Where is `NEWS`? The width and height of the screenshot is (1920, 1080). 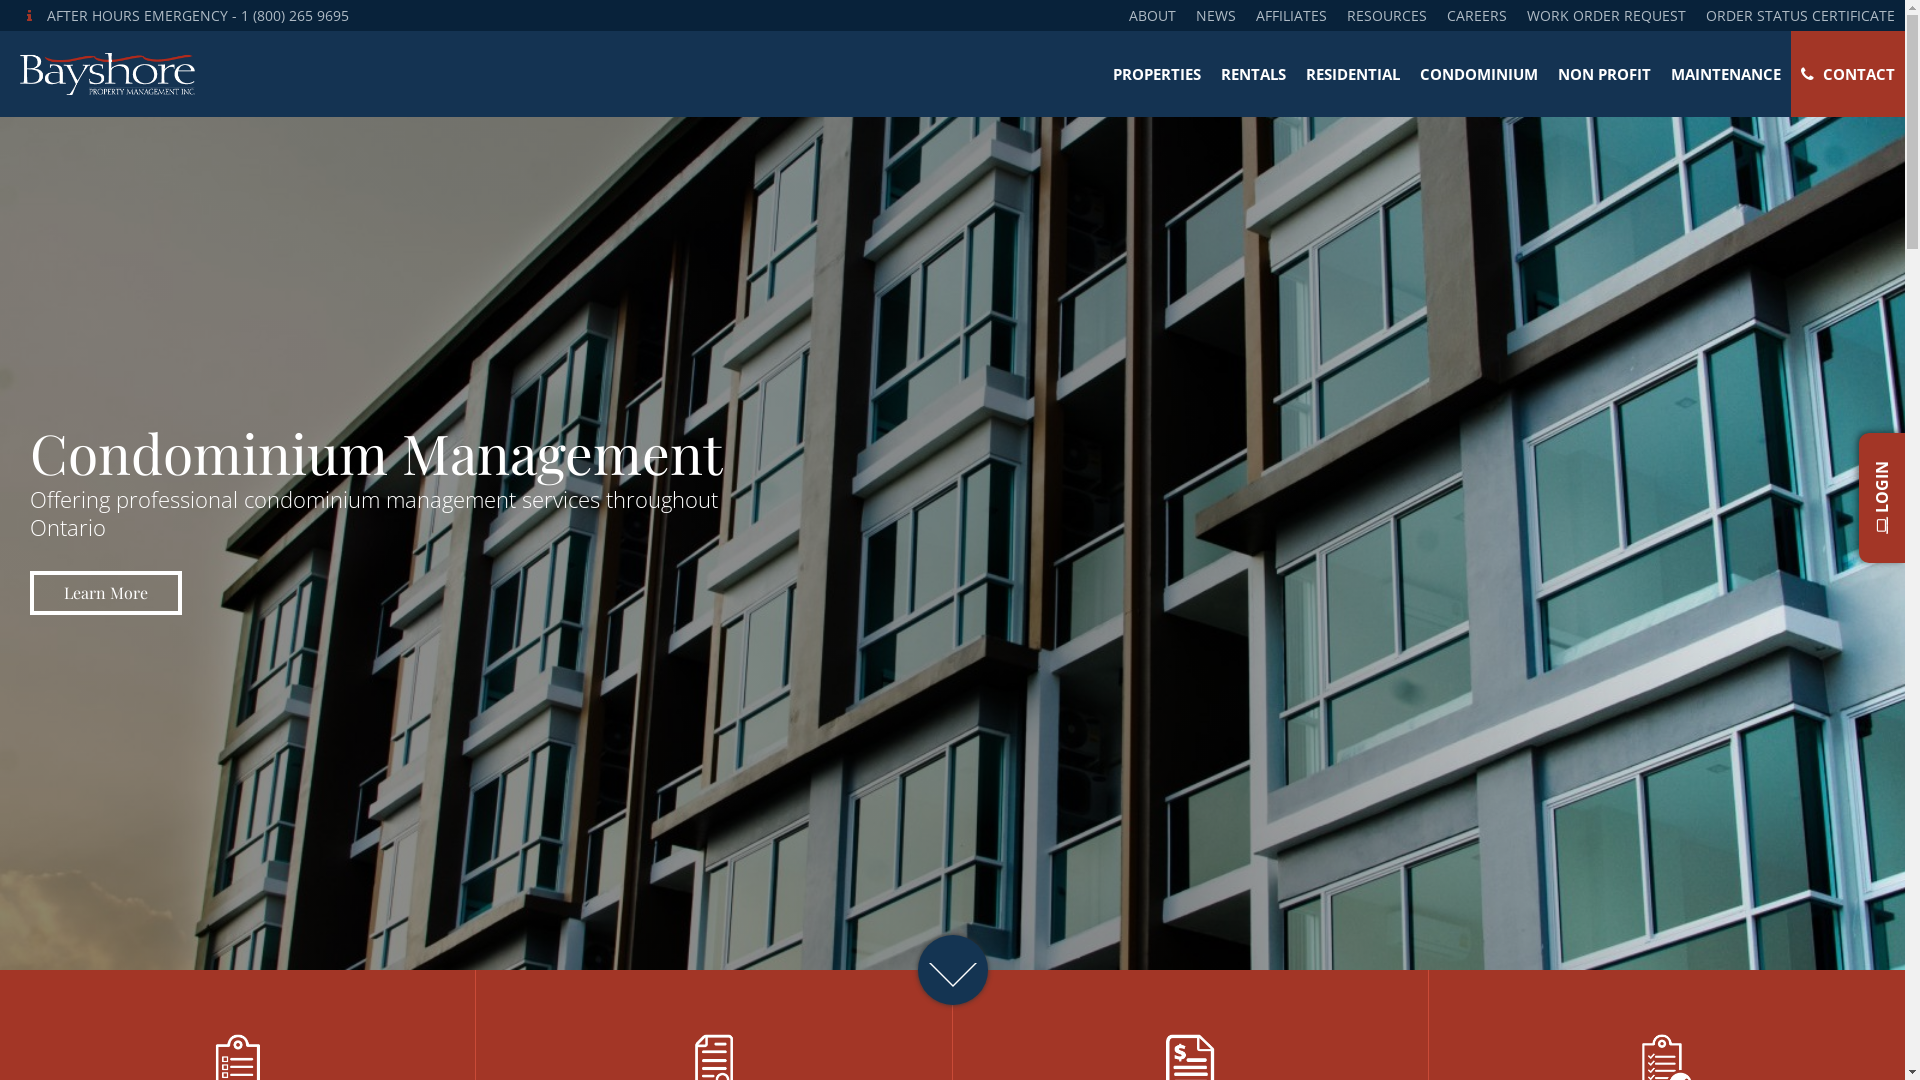
NEWS is located at coordinates (1216, 16).